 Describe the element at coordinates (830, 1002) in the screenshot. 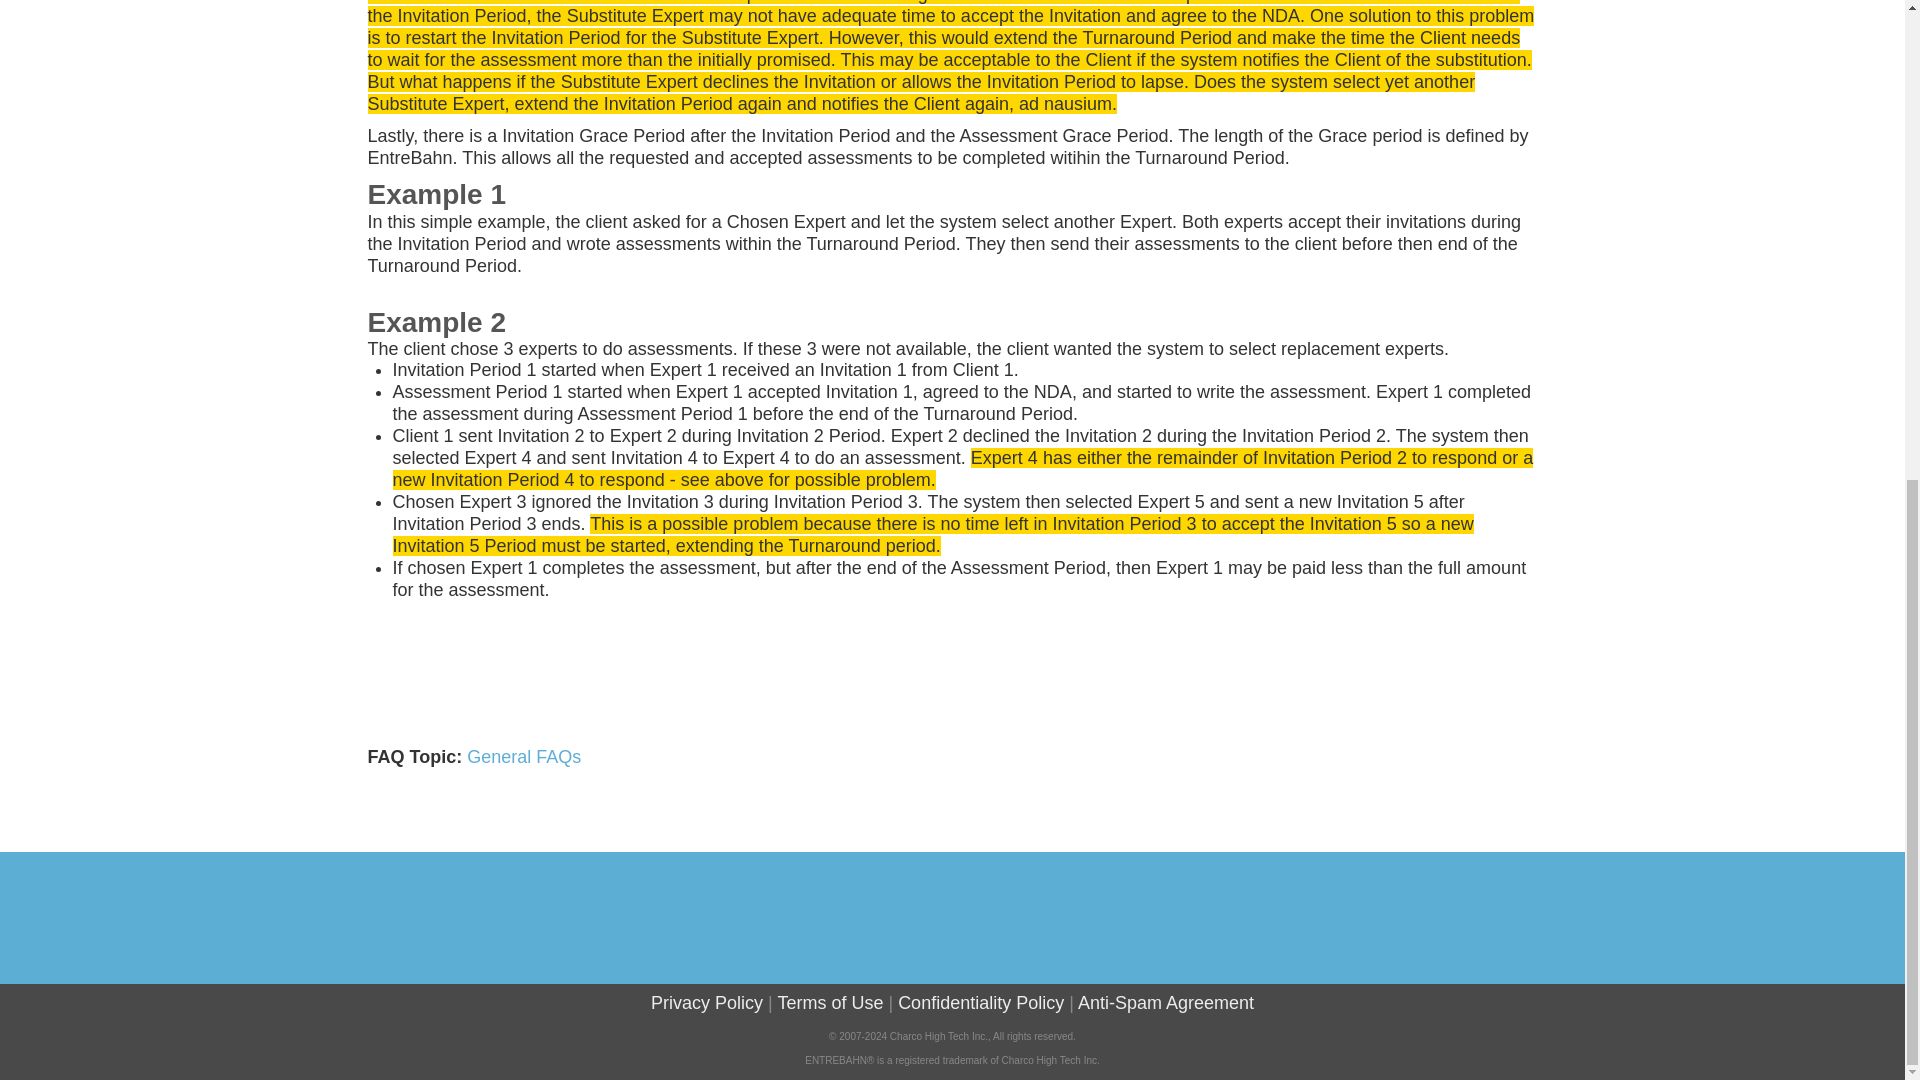

I see `Terms of Use` at that location.